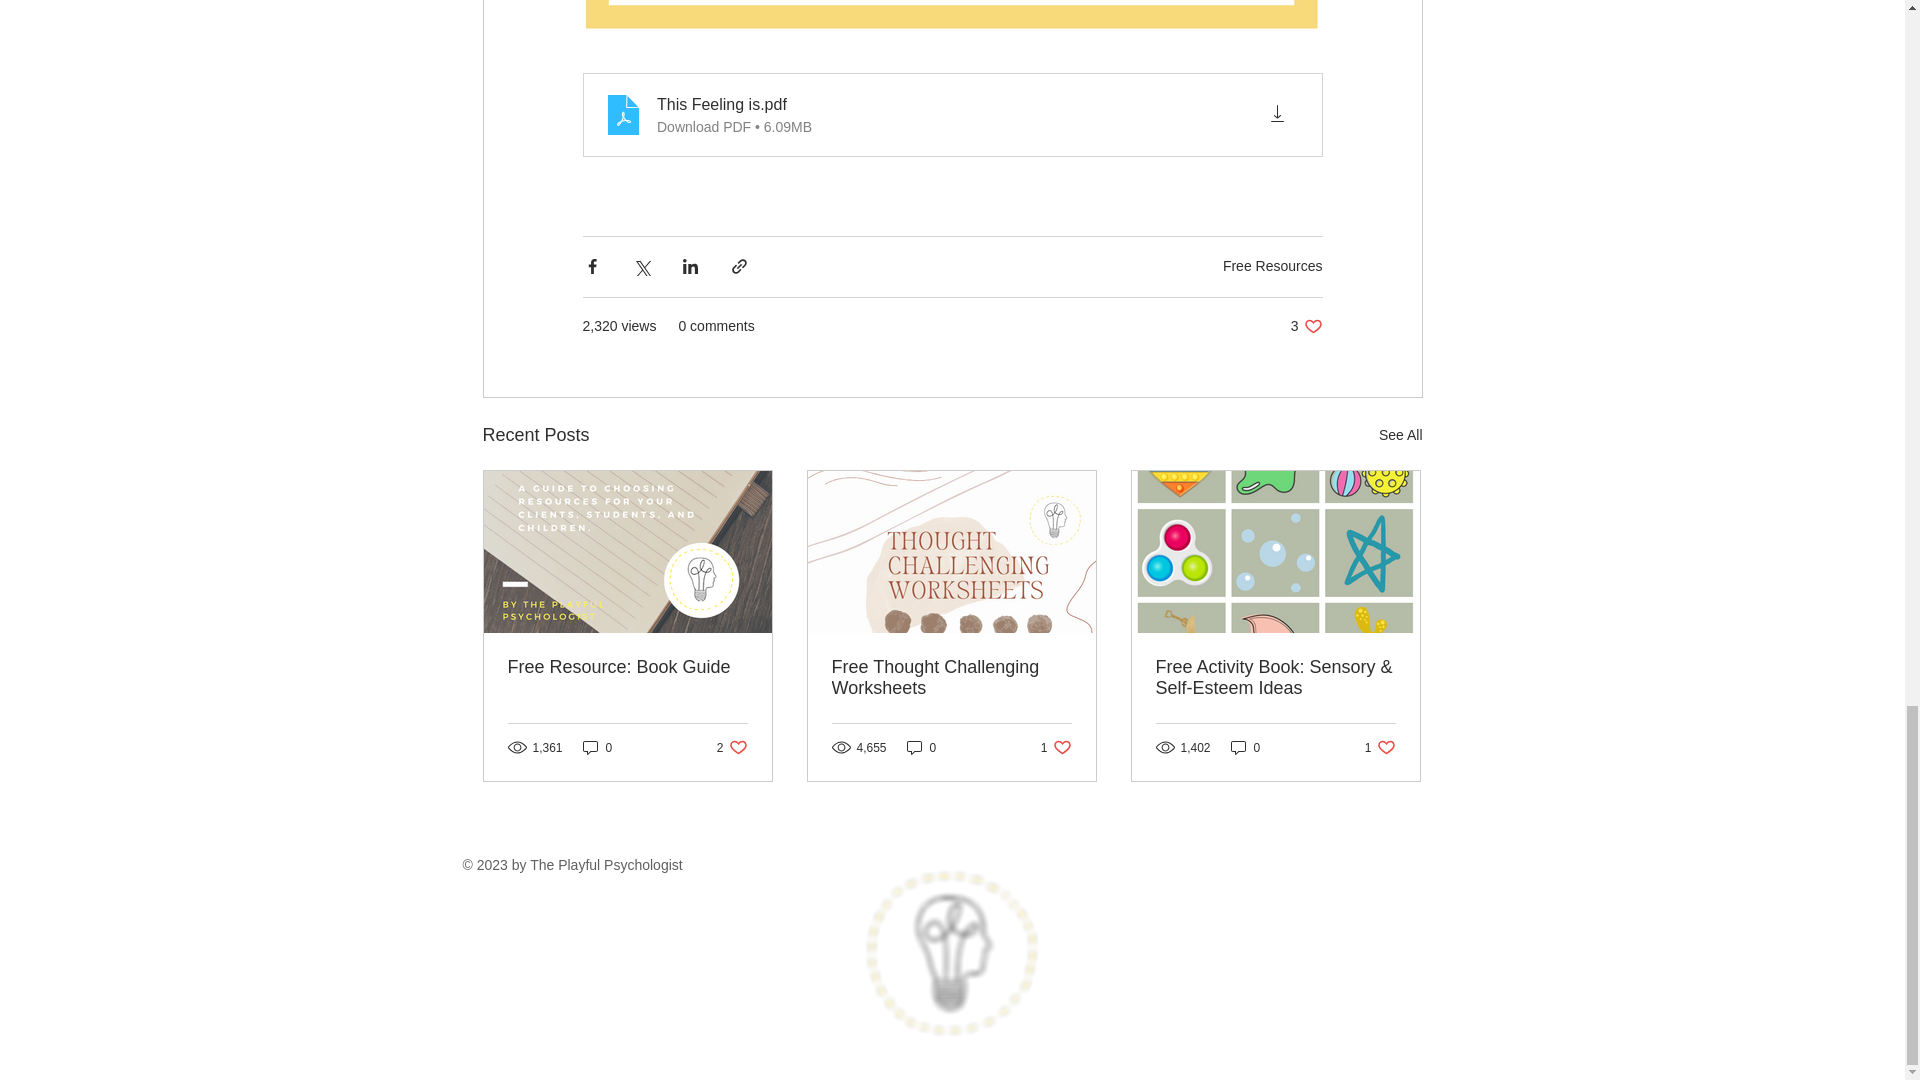  I want to click on Free Thought Challenging Worksheets, so click(1056, 747).